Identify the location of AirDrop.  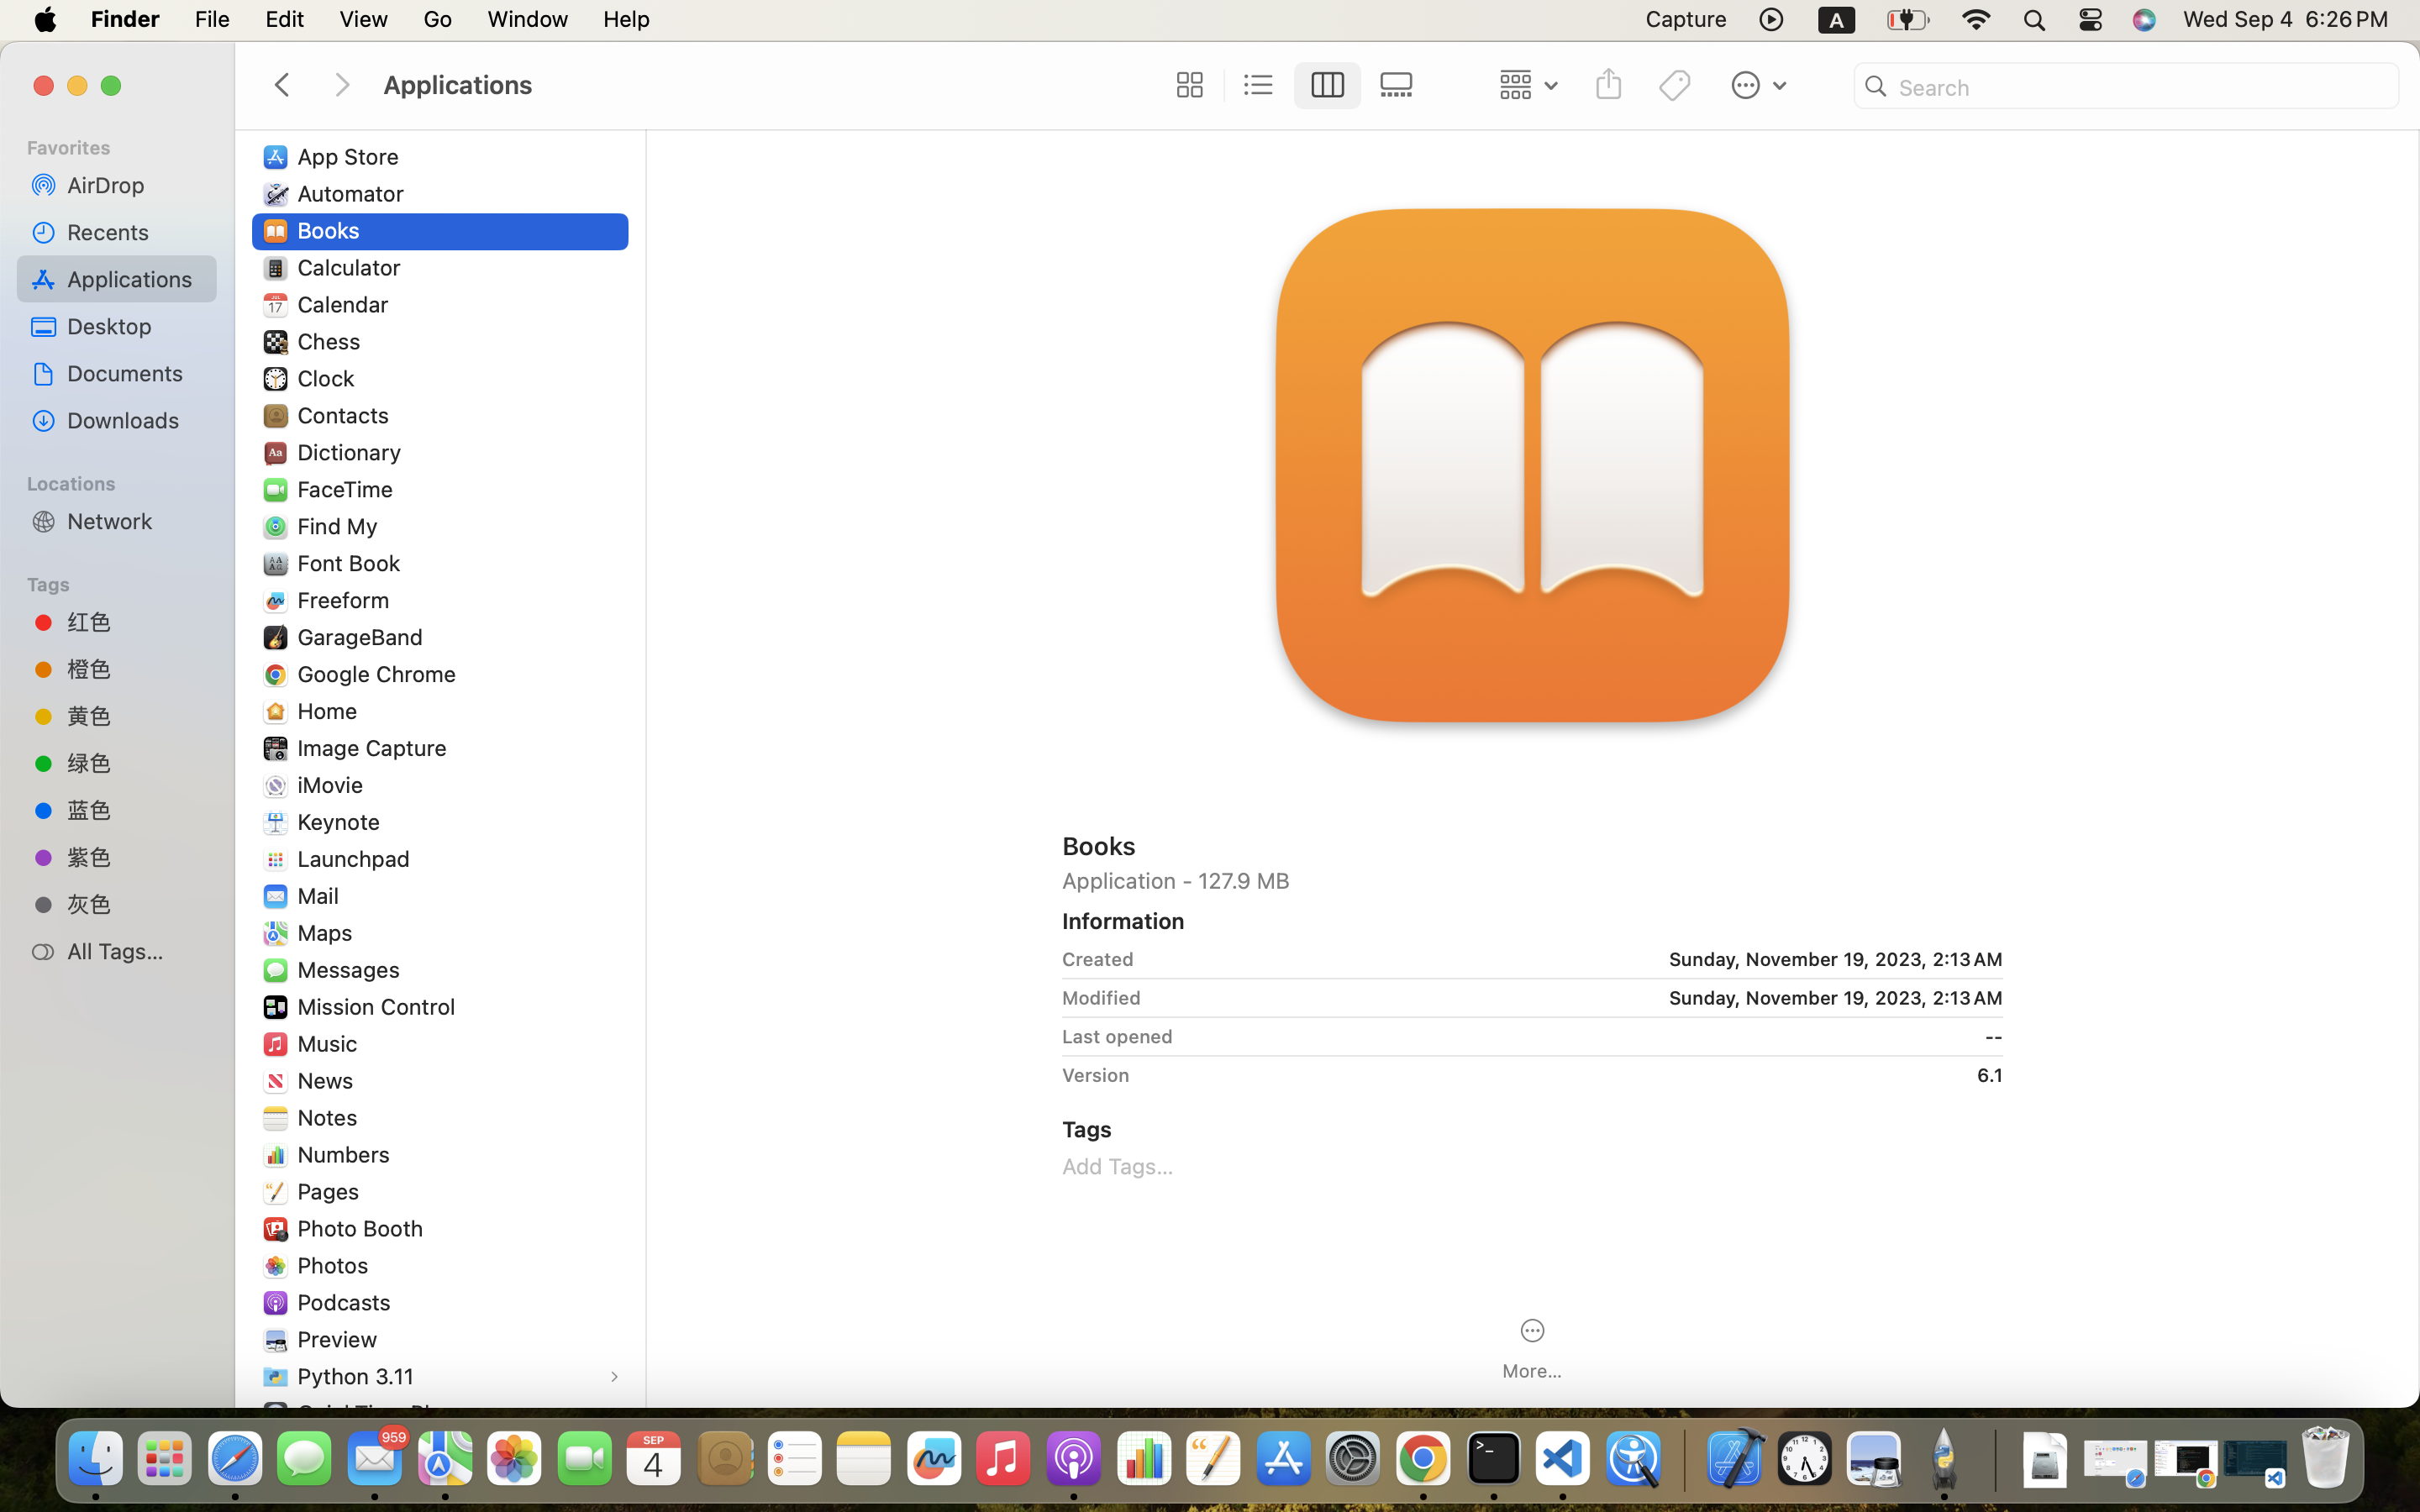
(135, 185).